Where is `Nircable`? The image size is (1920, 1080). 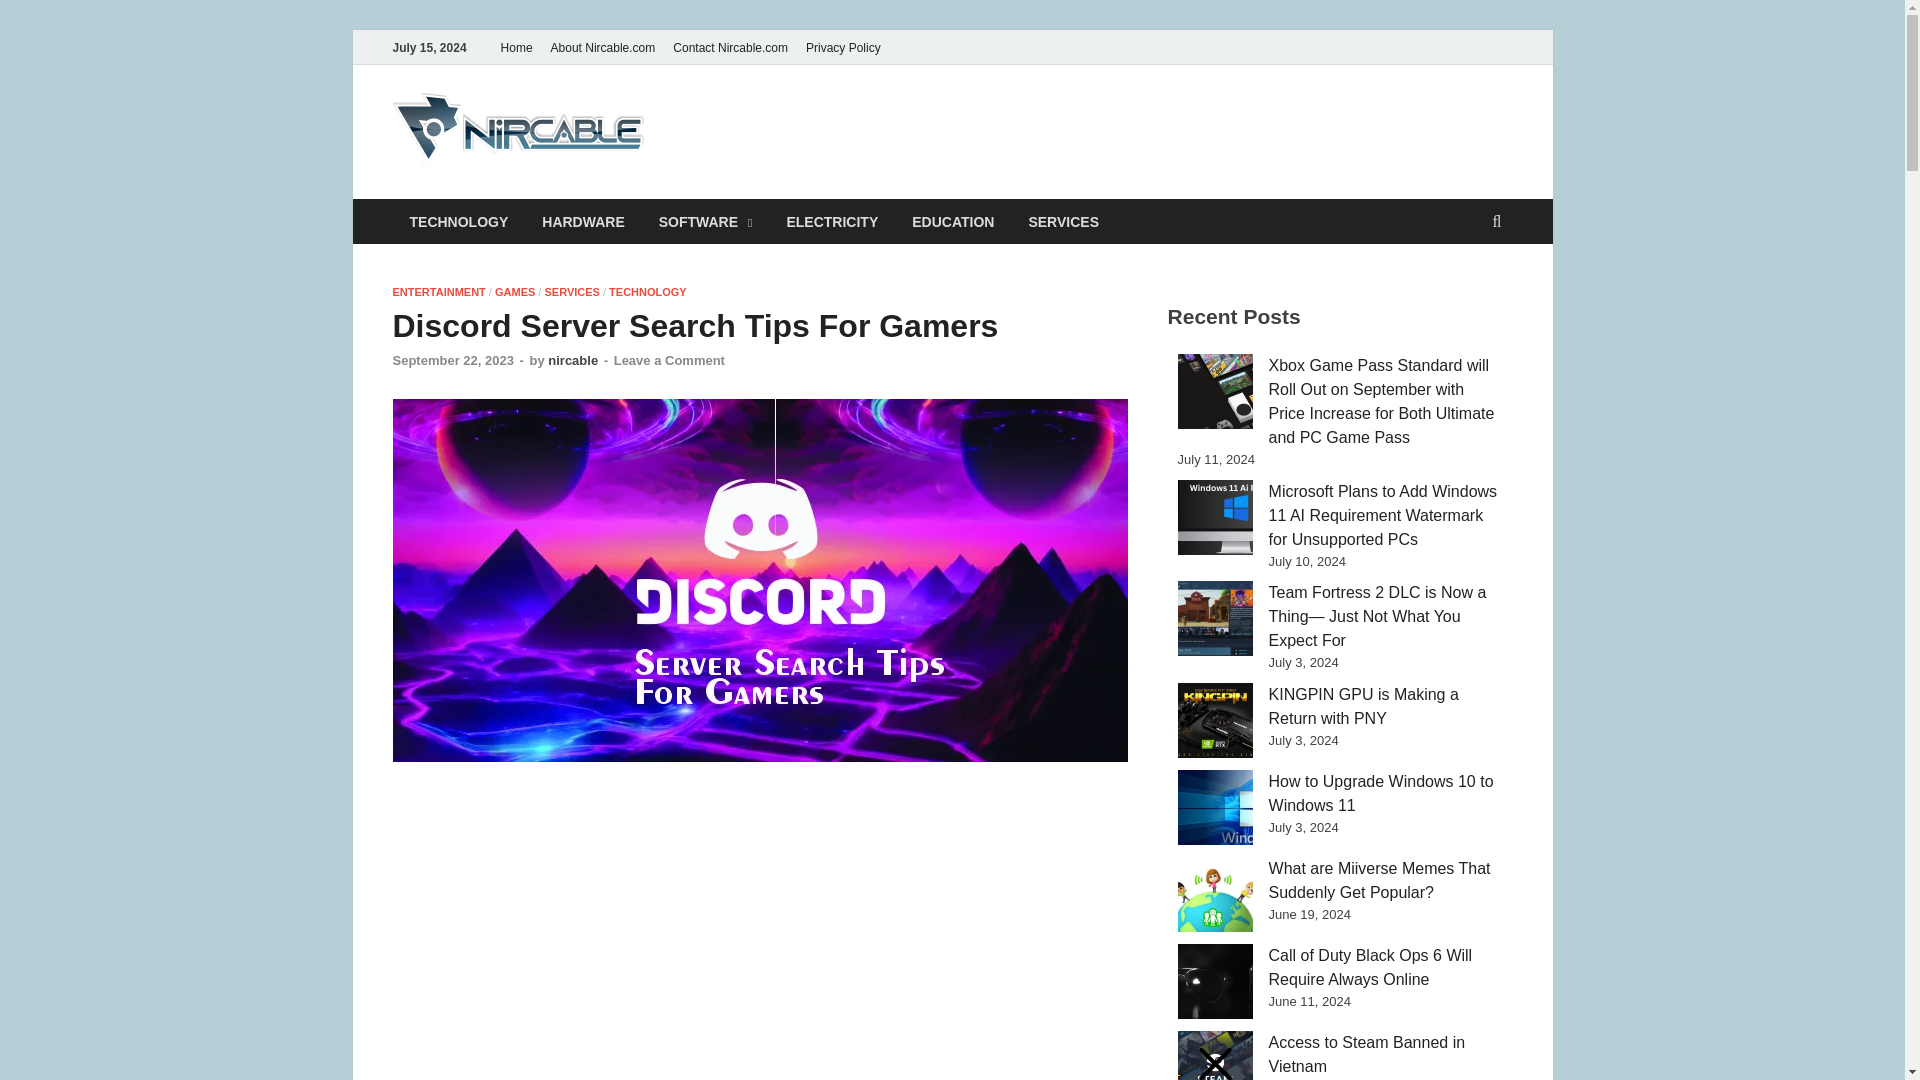
Nircable is located at coordinates (731, 133).